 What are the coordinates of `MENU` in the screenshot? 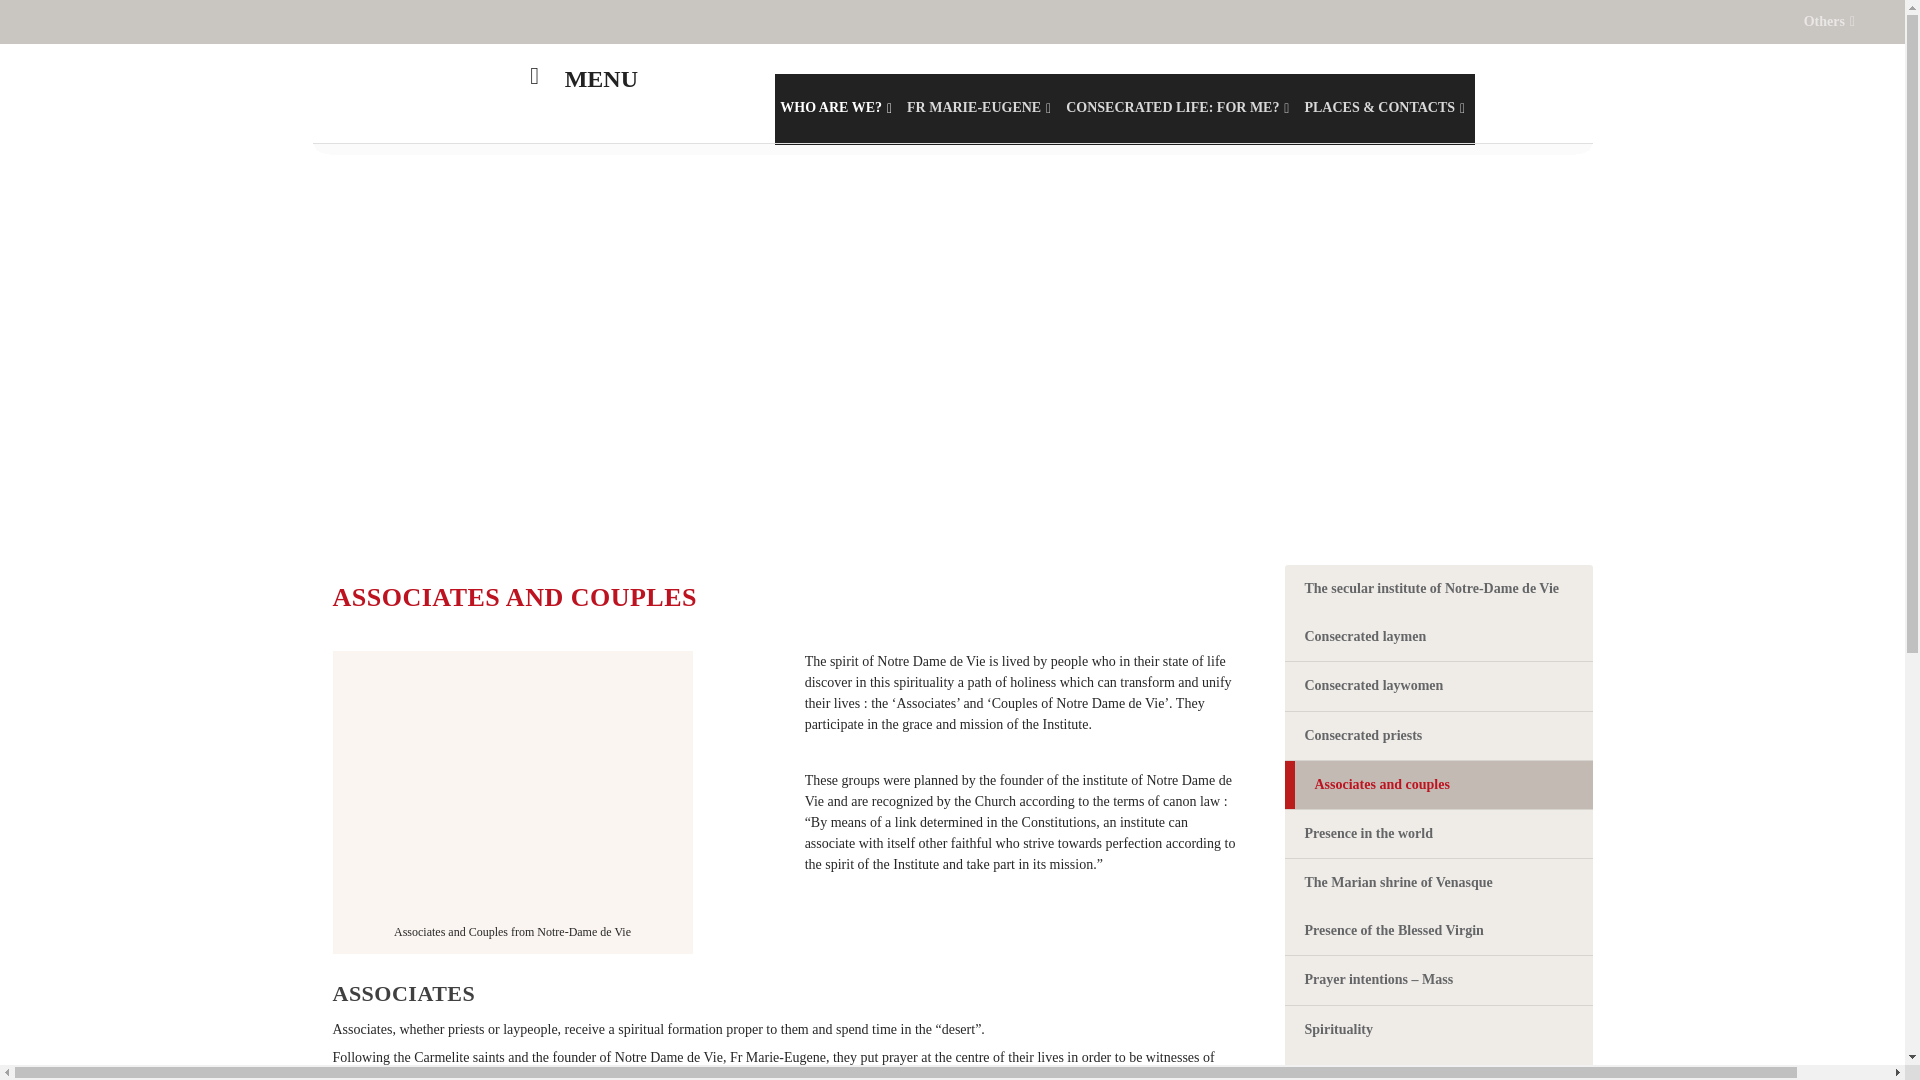 It's located at (578, 94).